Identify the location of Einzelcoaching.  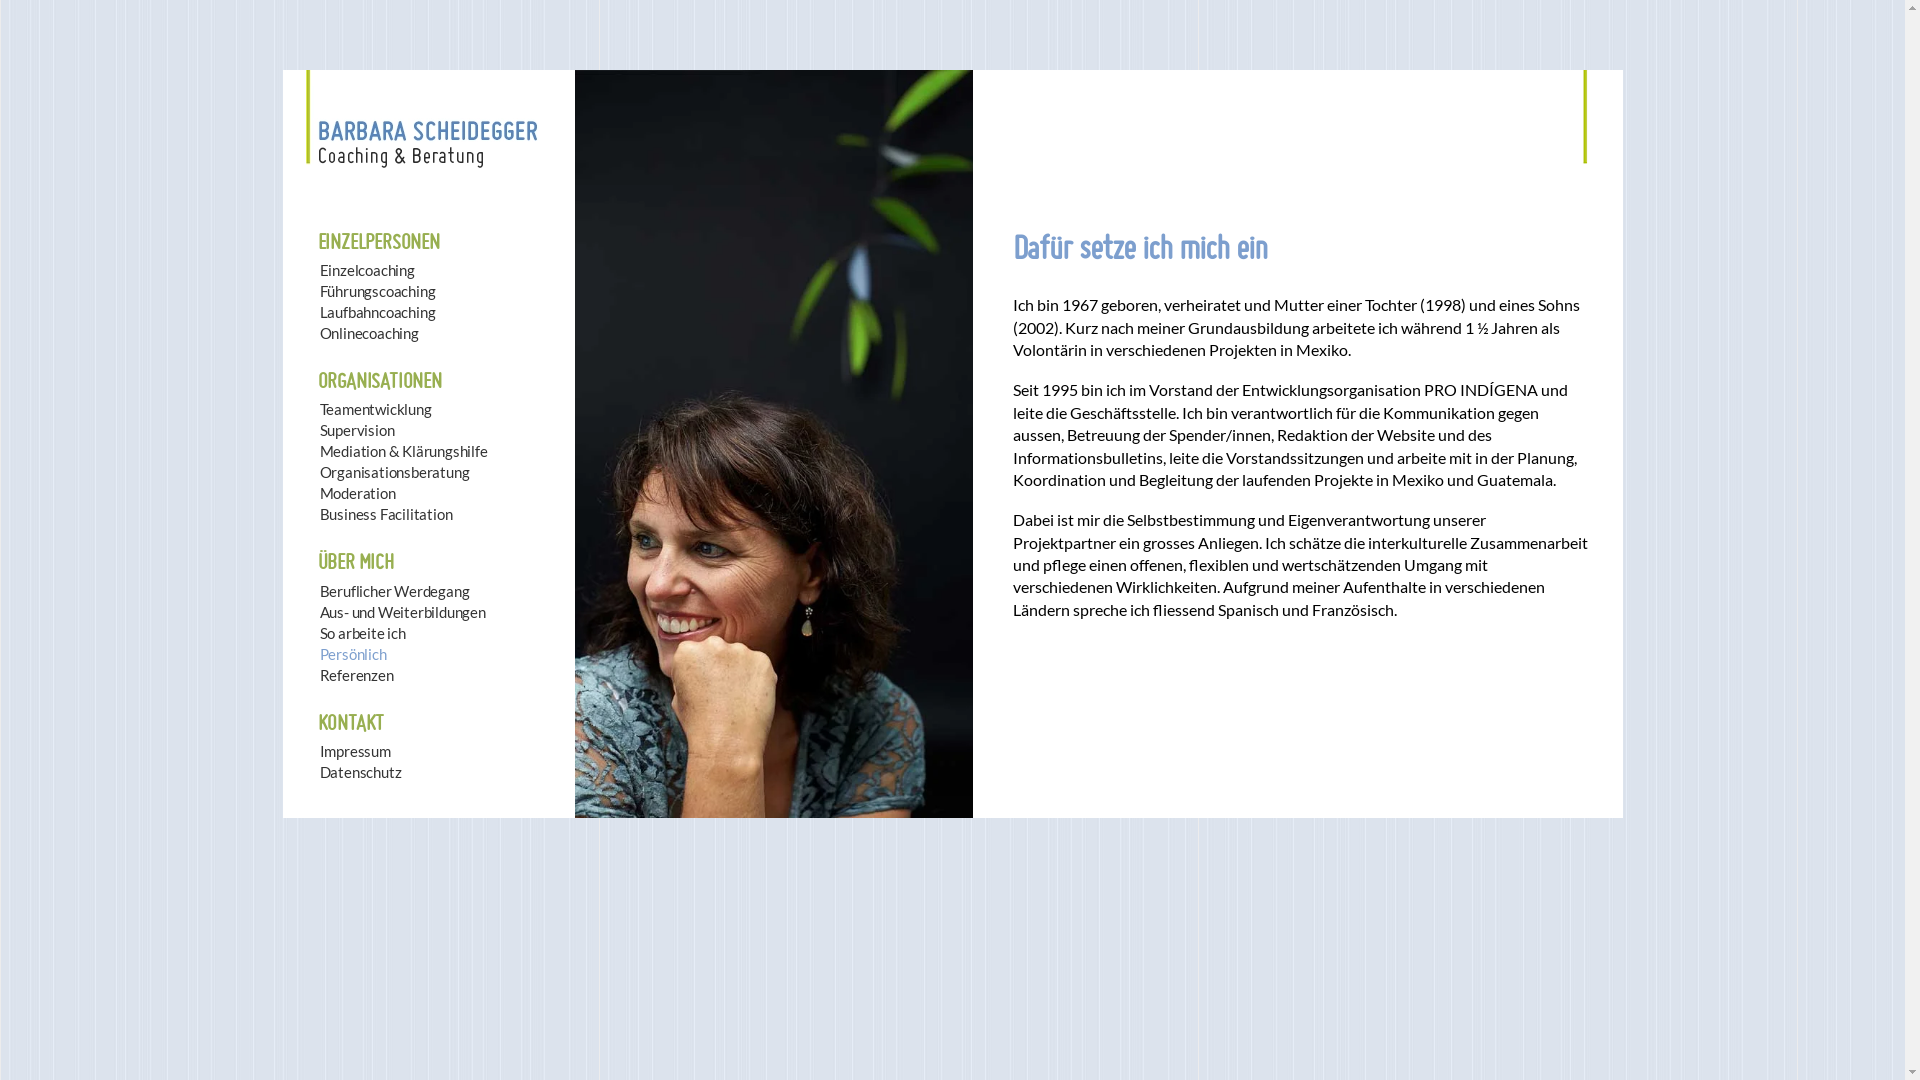
(518, 270).